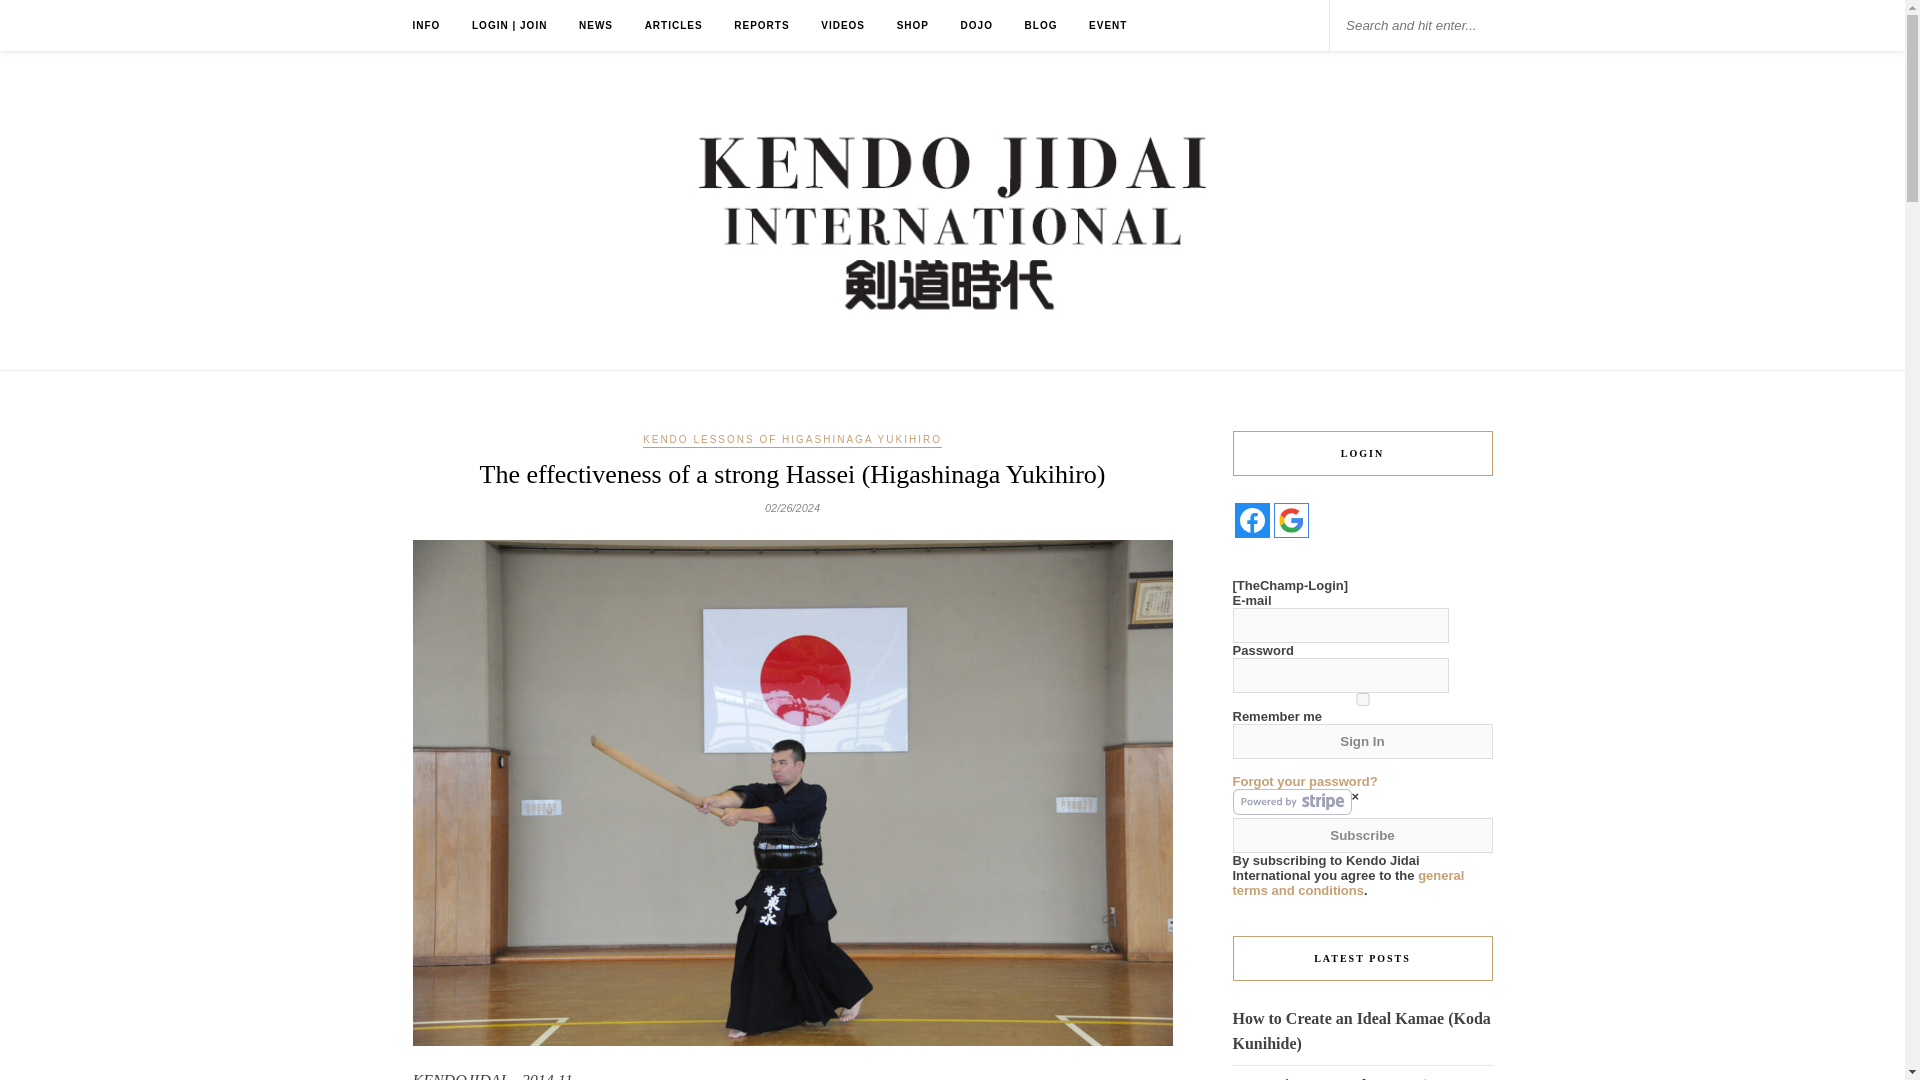  Describe the element at coordinates (792, 441) in the screenshot. I see `KENDO LESSONS OF HIGASHINAGA YUKIHIRO` at that location.